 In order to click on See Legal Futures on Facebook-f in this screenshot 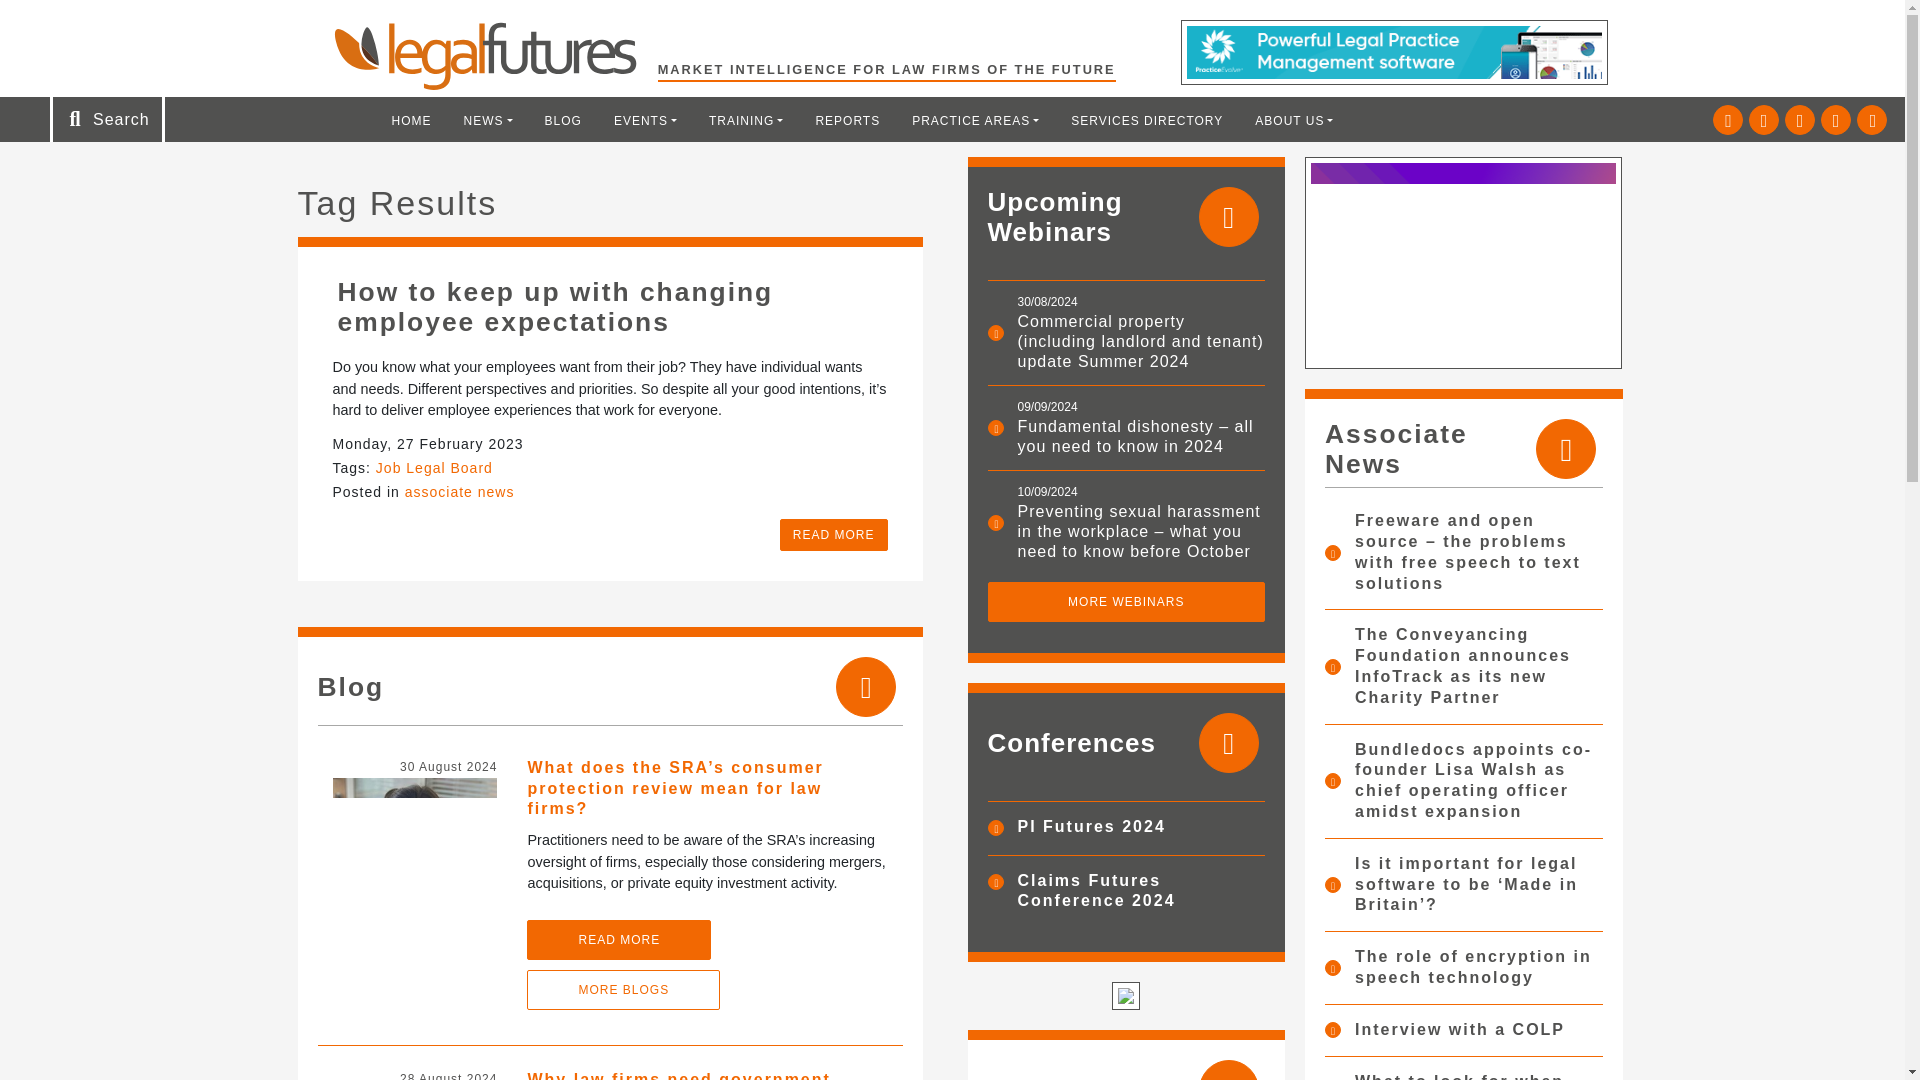, I will do `click(1800, 120)`.